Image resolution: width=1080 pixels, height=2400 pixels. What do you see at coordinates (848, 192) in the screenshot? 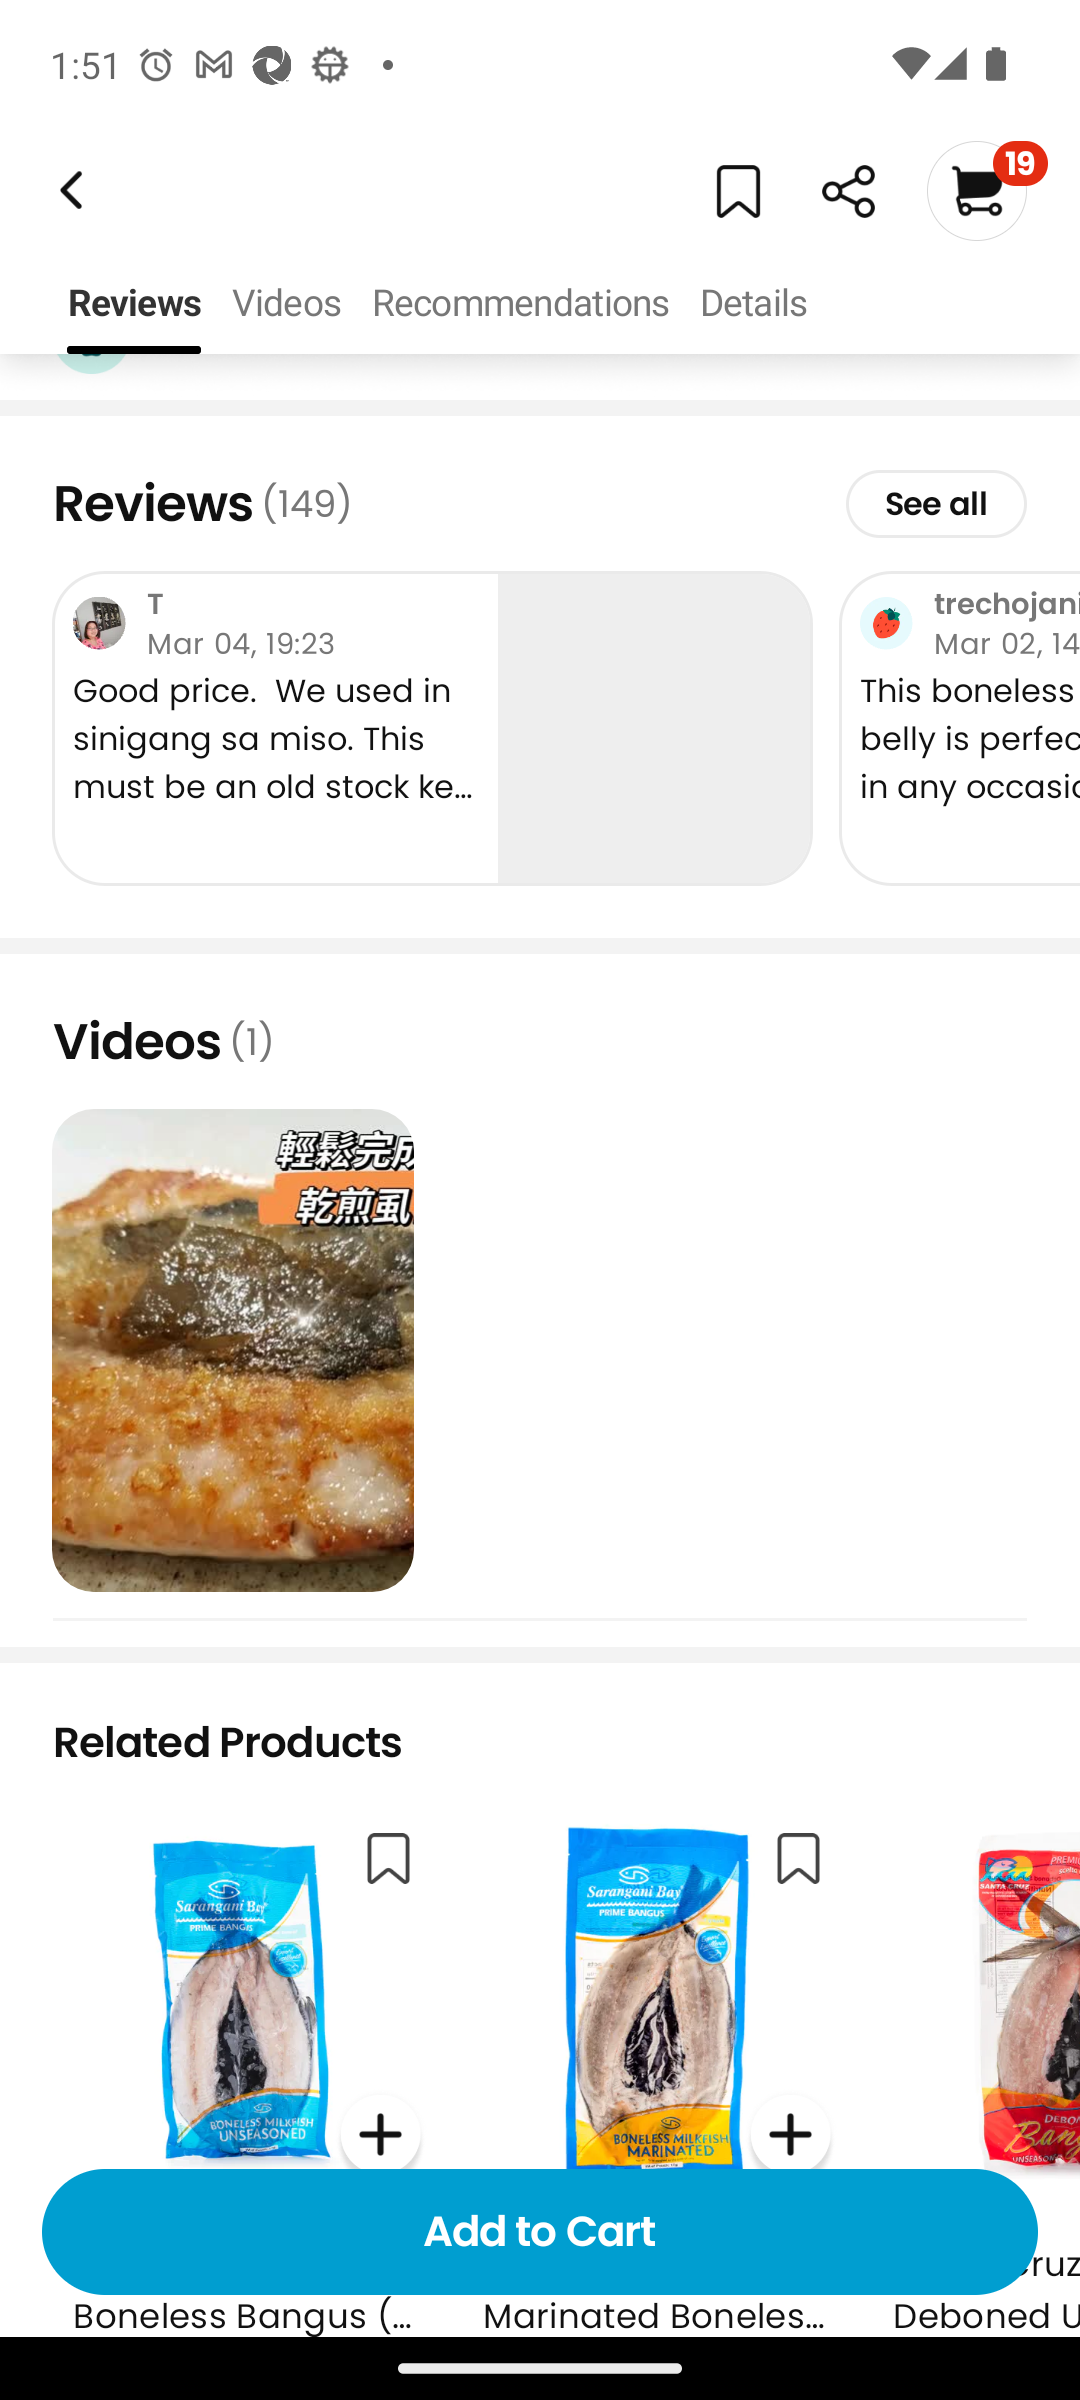
I see `Weee!` at bounding box center [848, 192].